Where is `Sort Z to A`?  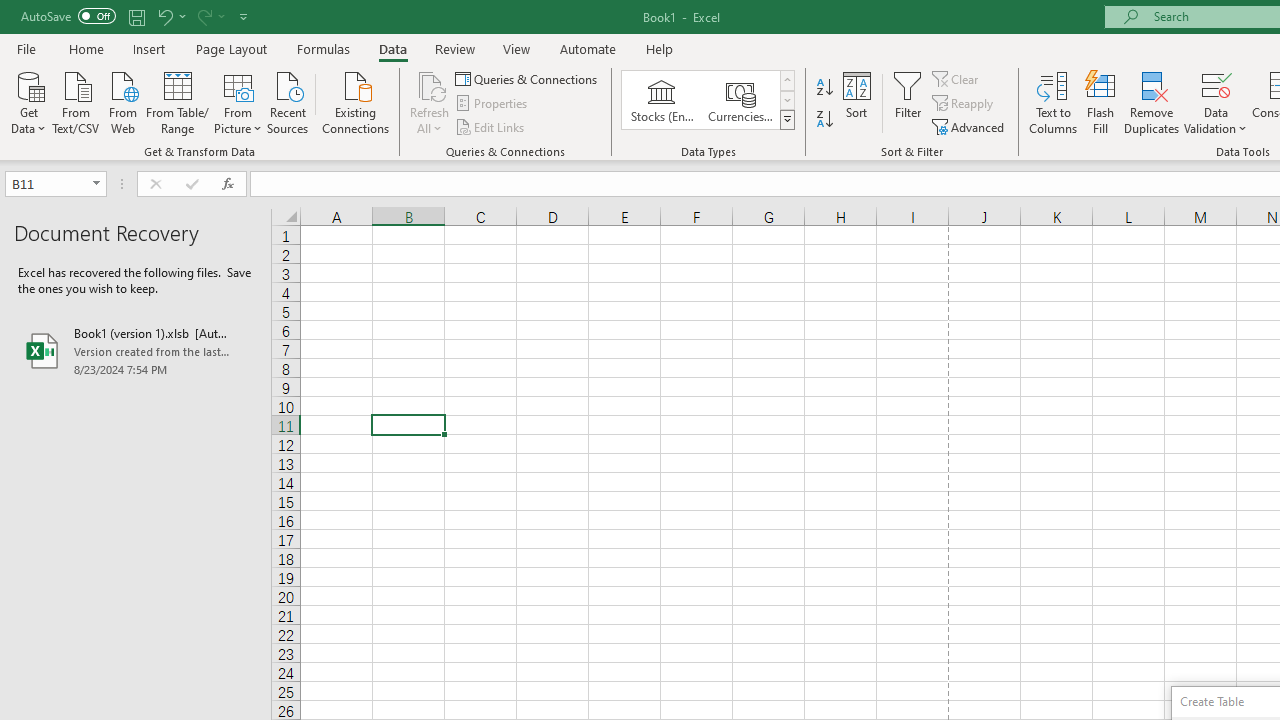
Sort Z to A is located at coordinates (824, 120).